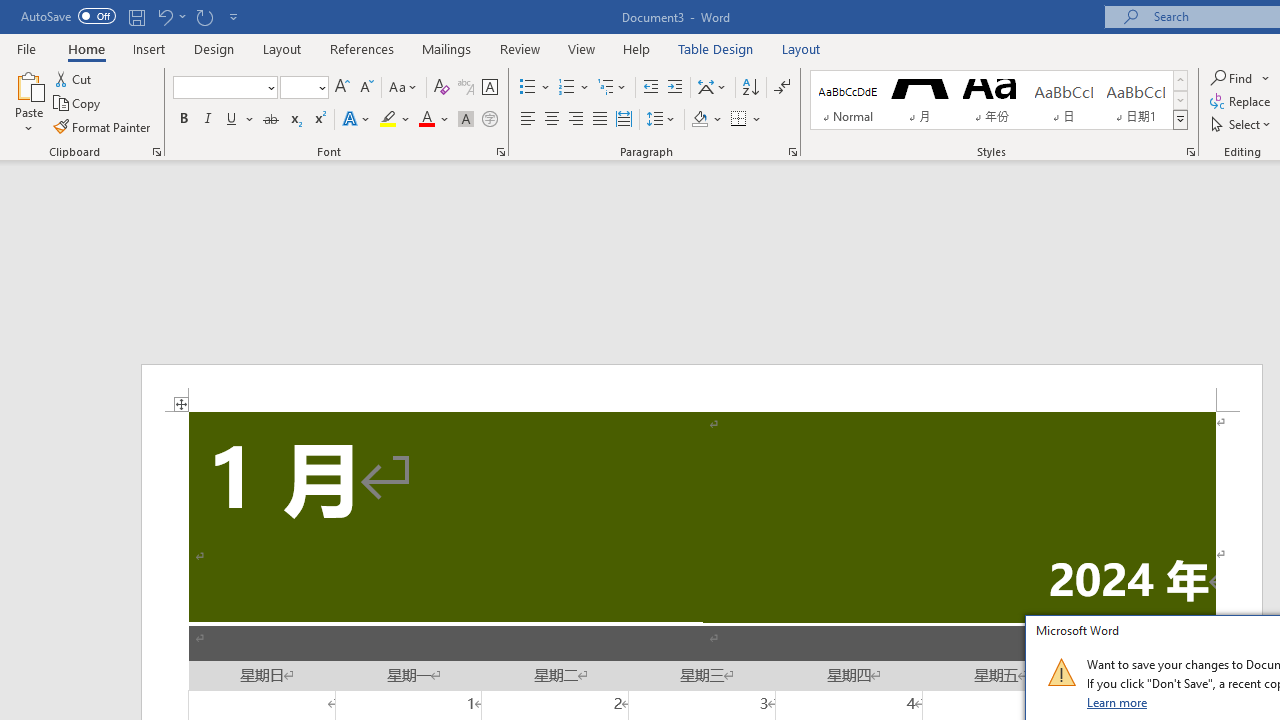  I want to click on Align Left, so click(528, 120).